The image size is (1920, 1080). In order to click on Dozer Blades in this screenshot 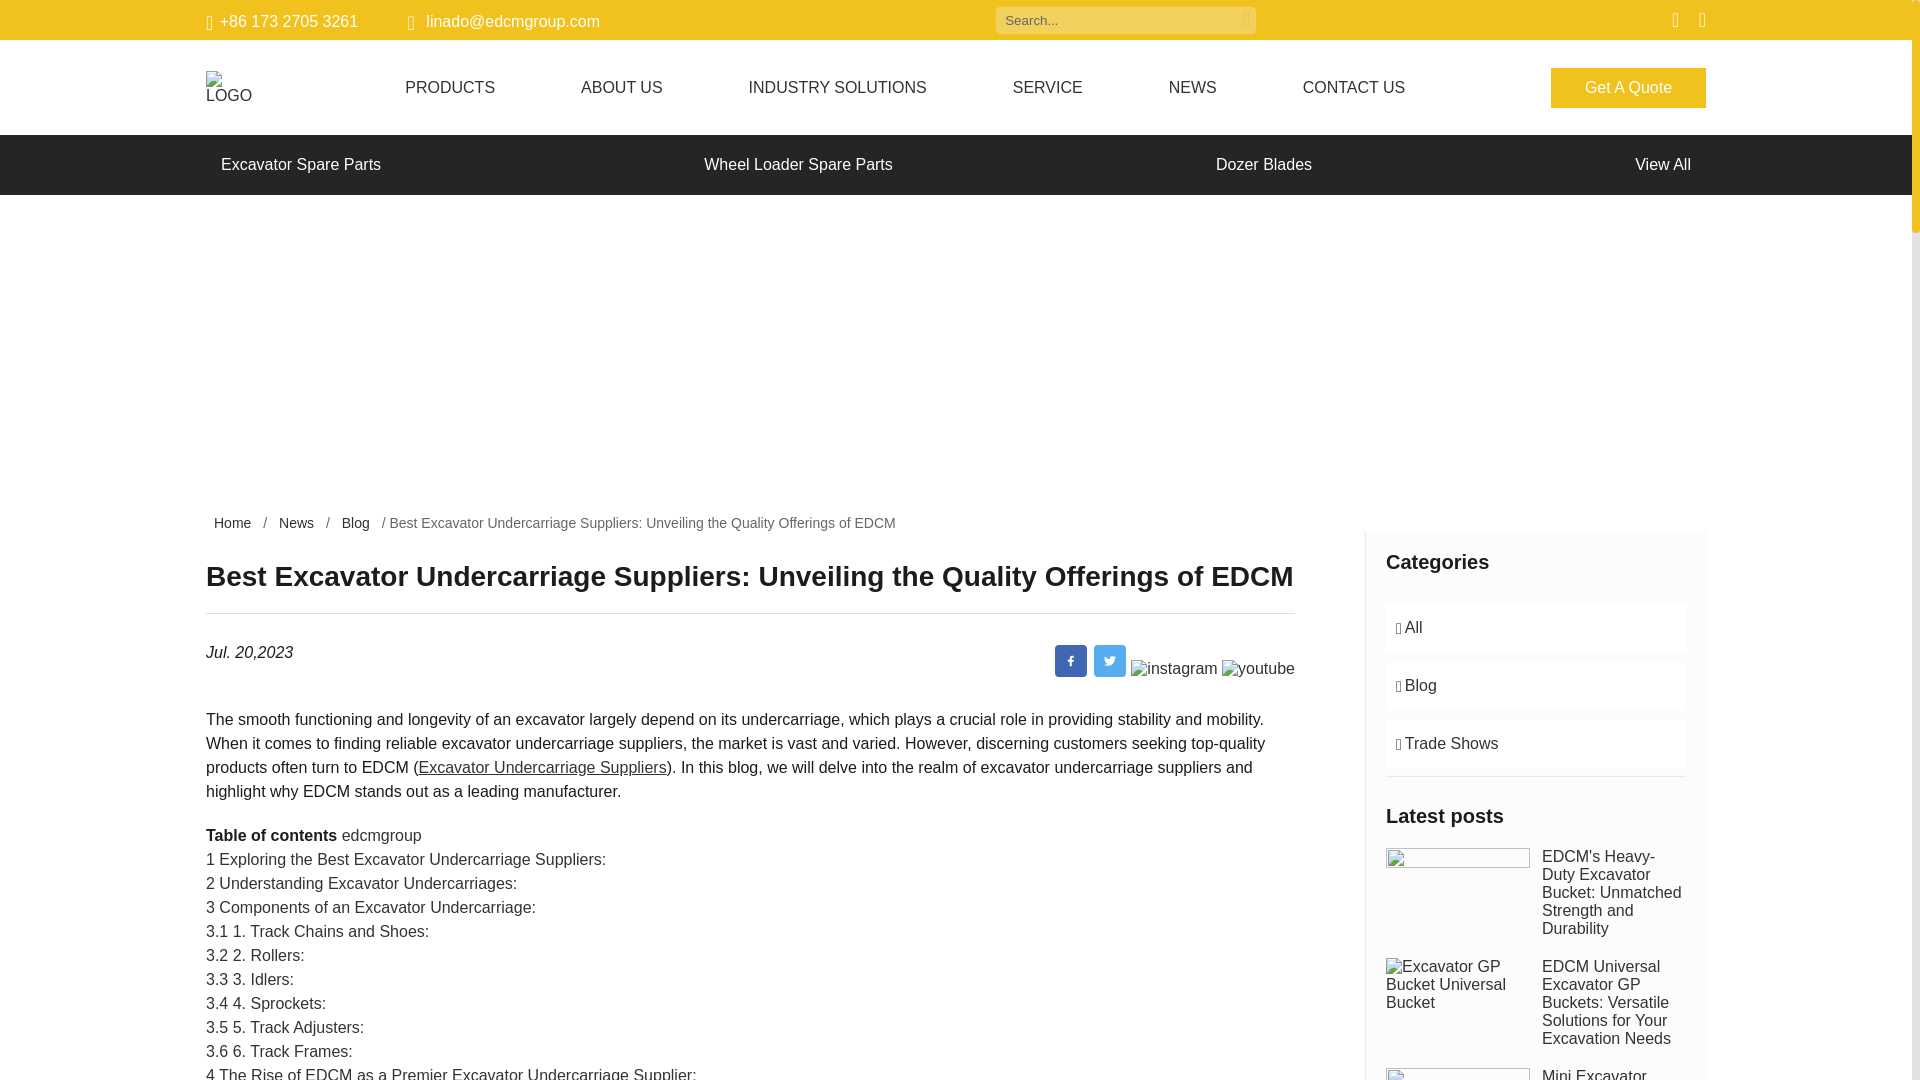, I will do `click(1264, 164)`.